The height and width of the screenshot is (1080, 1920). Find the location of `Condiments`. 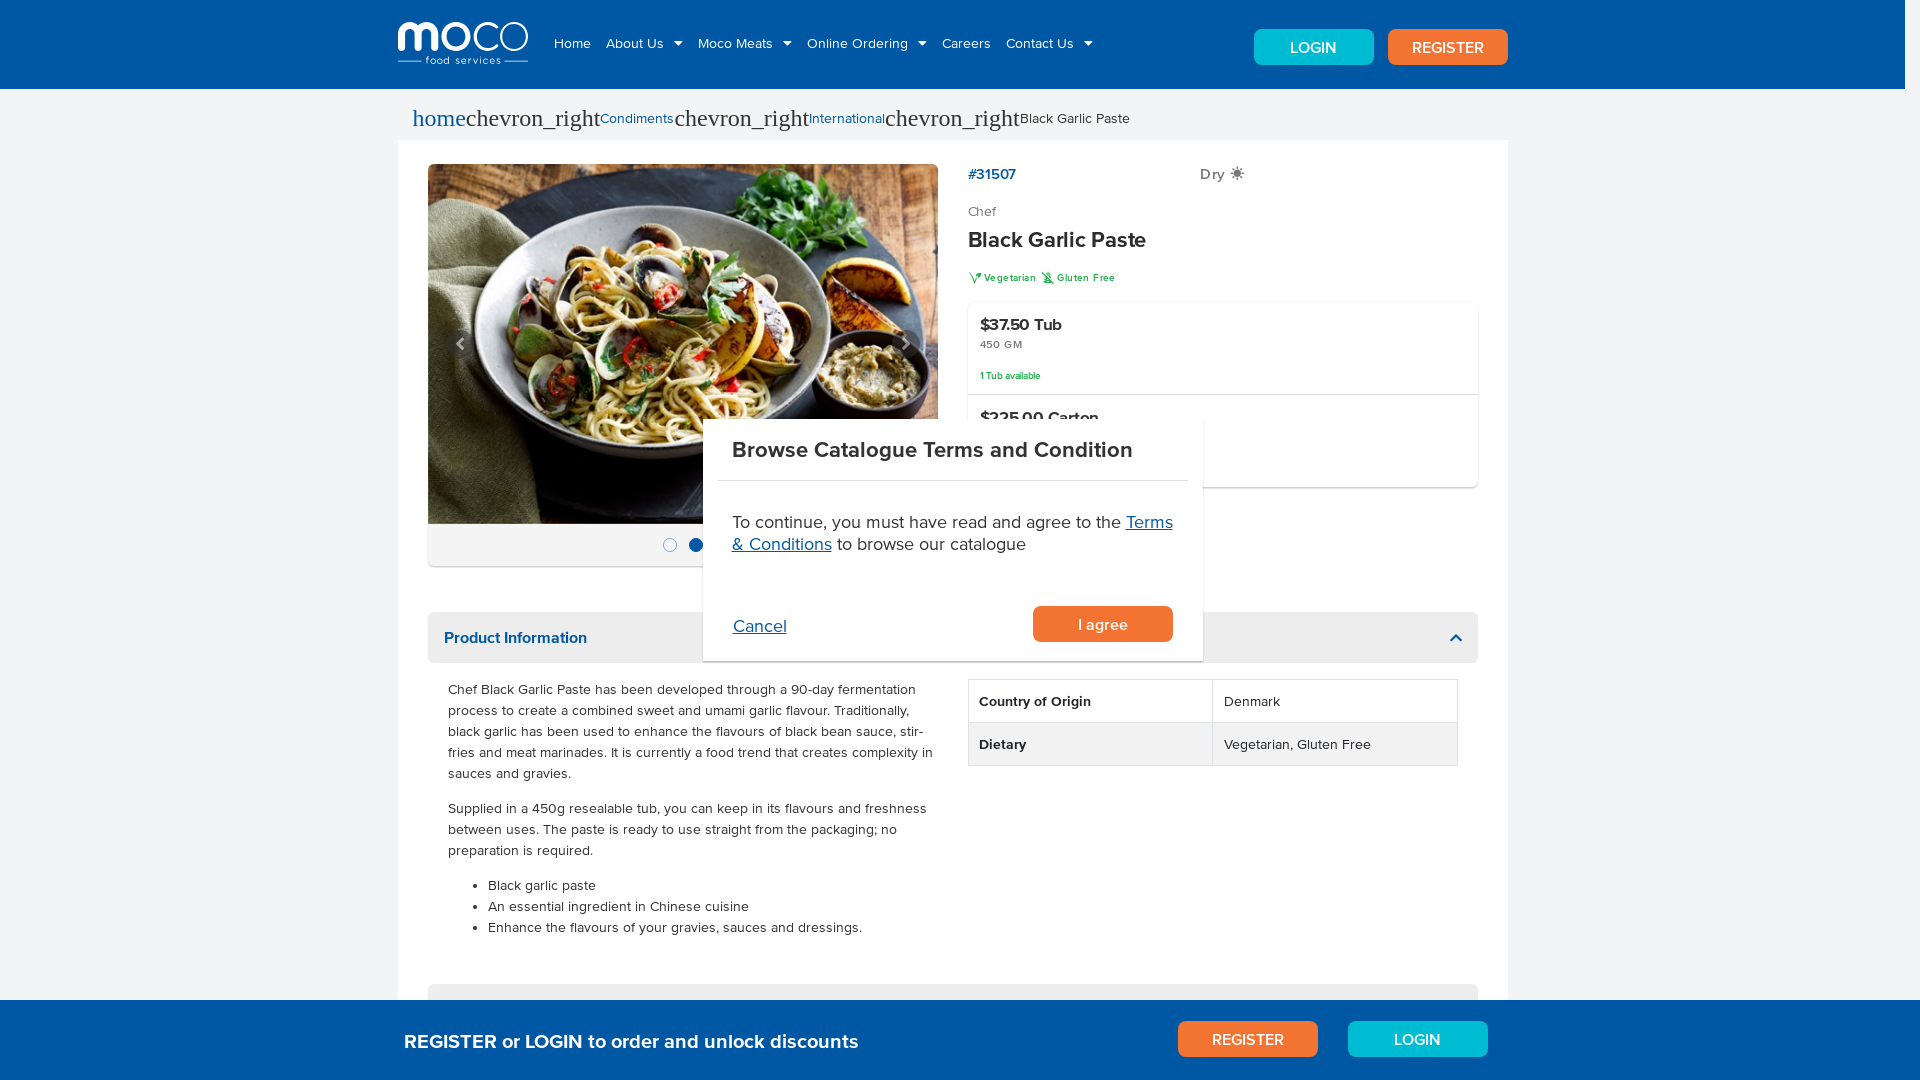

Condiments is located at coordinates (637, 118).